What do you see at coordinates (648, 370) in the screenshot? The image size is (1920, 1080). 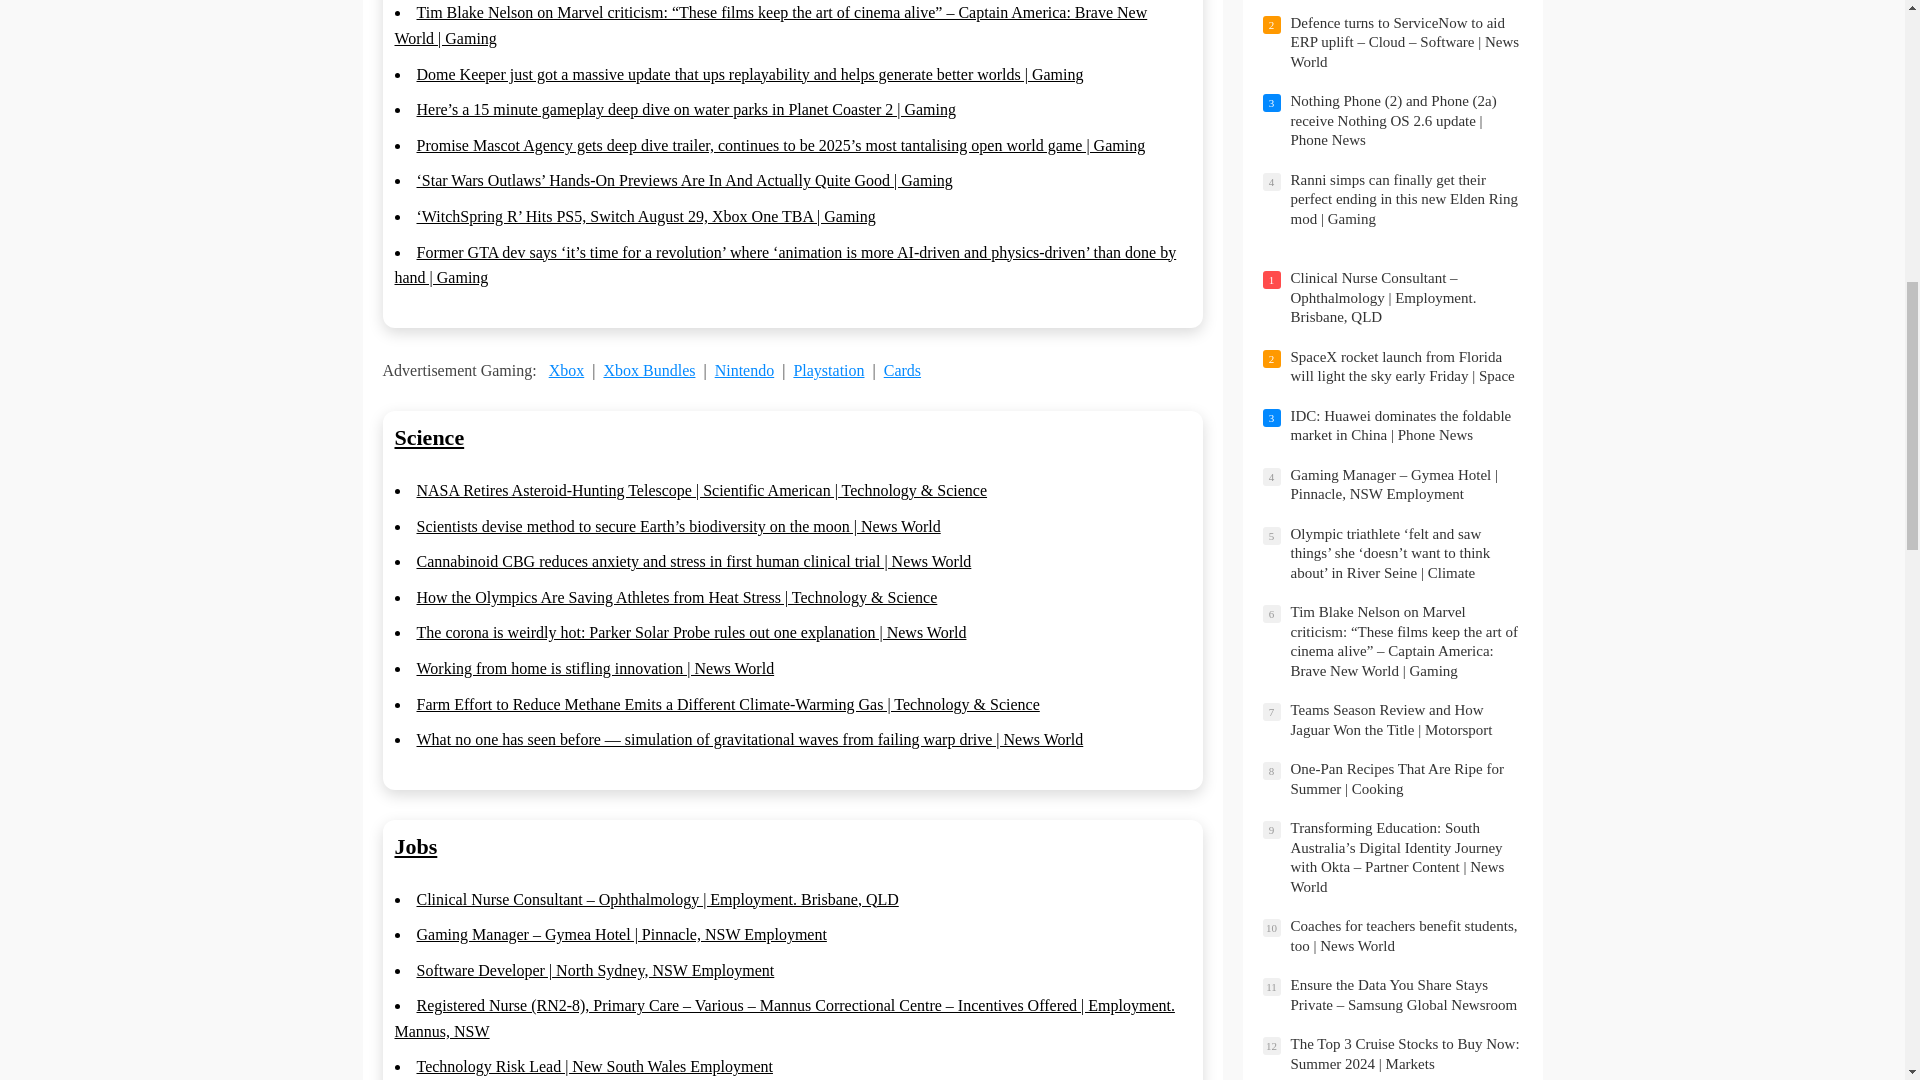 I see `Xbox Bundles` at bounding box center [648, 370].